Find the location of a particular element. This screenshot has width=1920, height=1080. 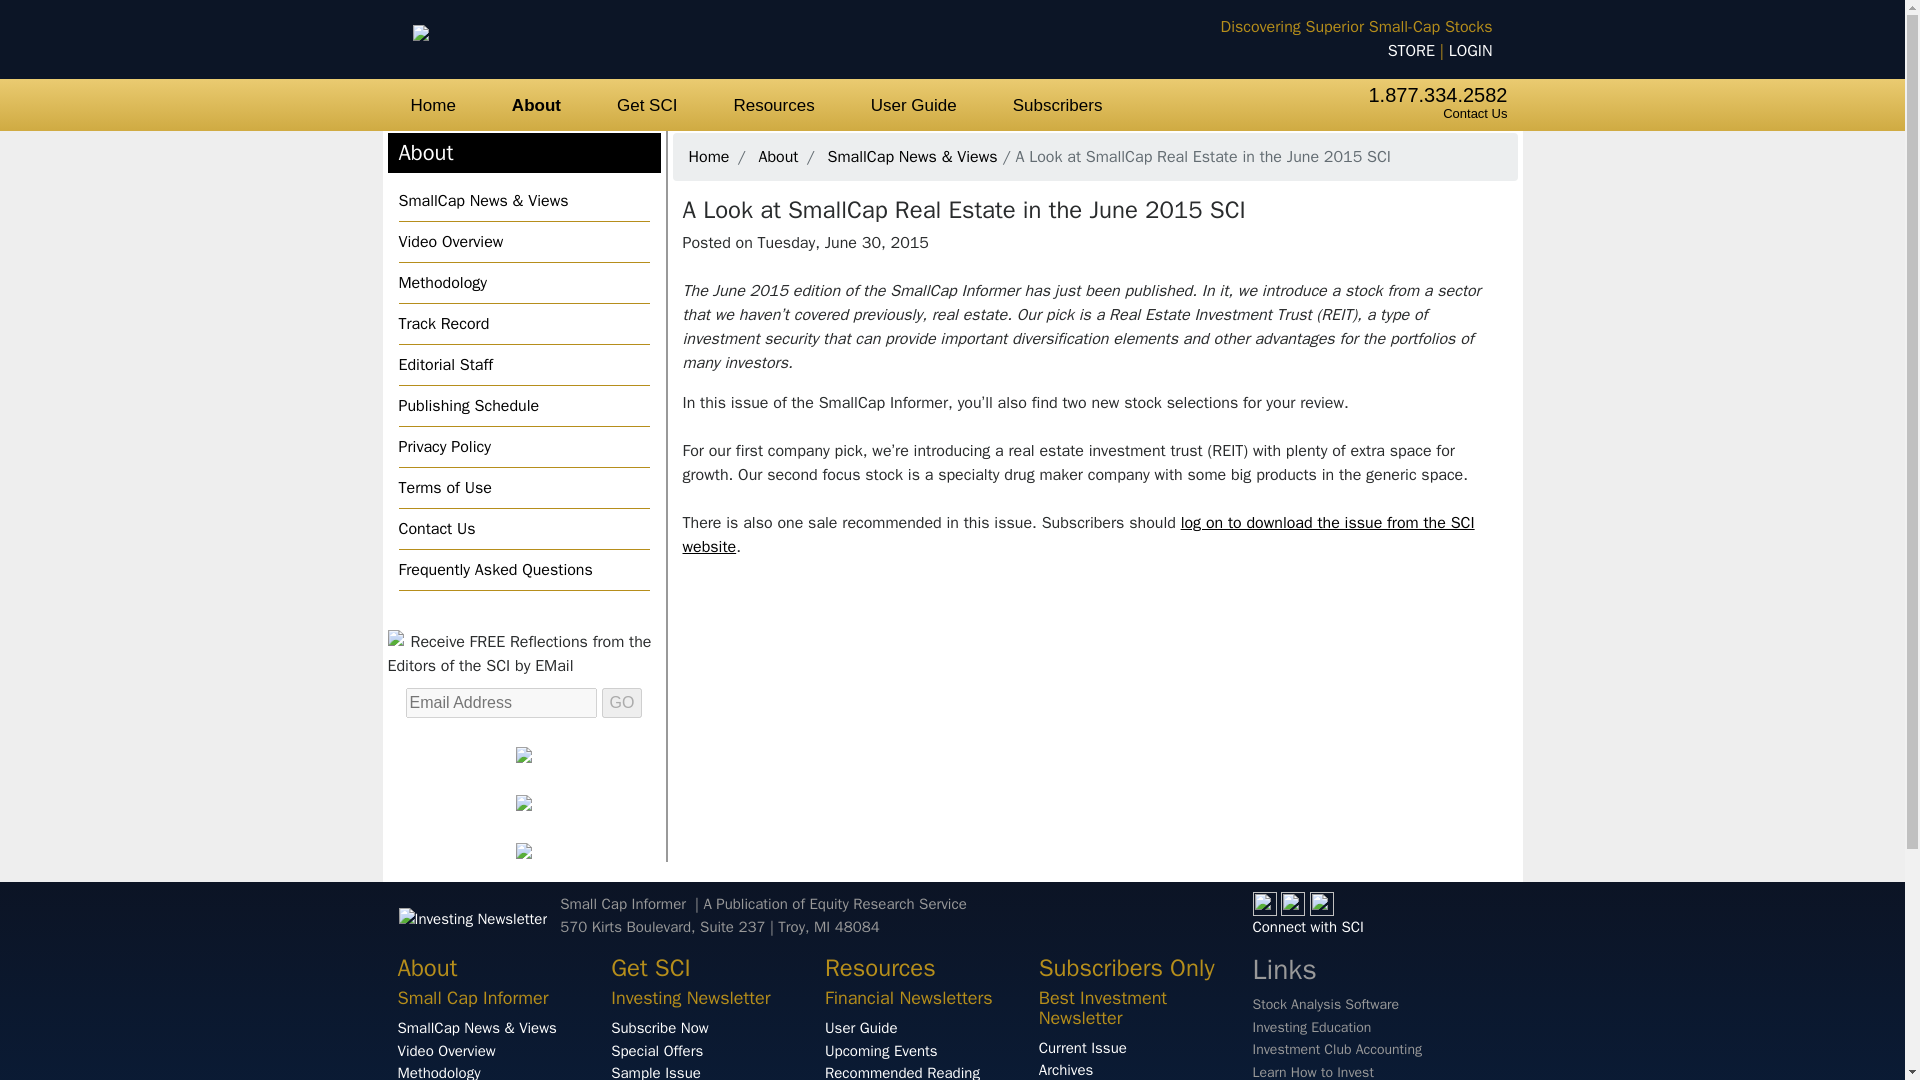

GO is located at coordinates (622, 702).